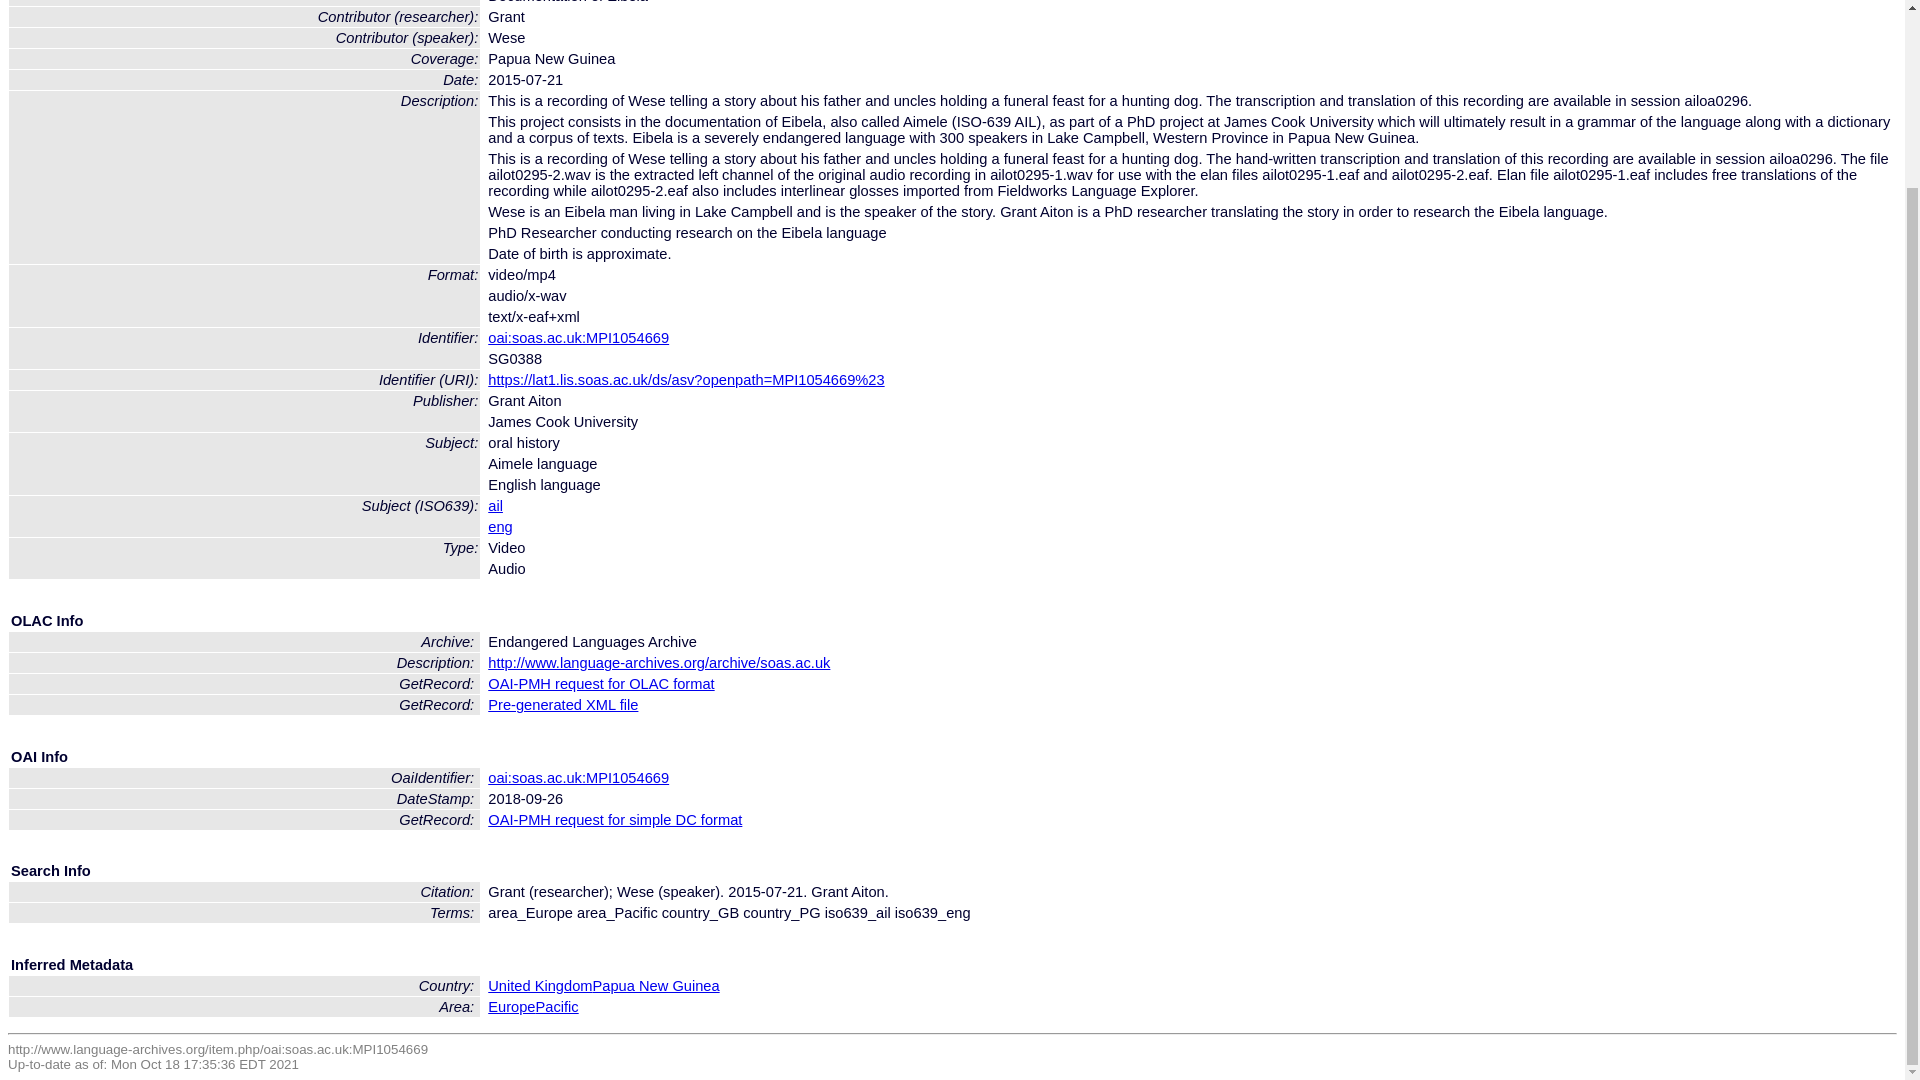 This screenshot has width=1920, height=1080. Describe the element at coordinates (557, 1007) in the screenshot. I see `Pacific` at that location.